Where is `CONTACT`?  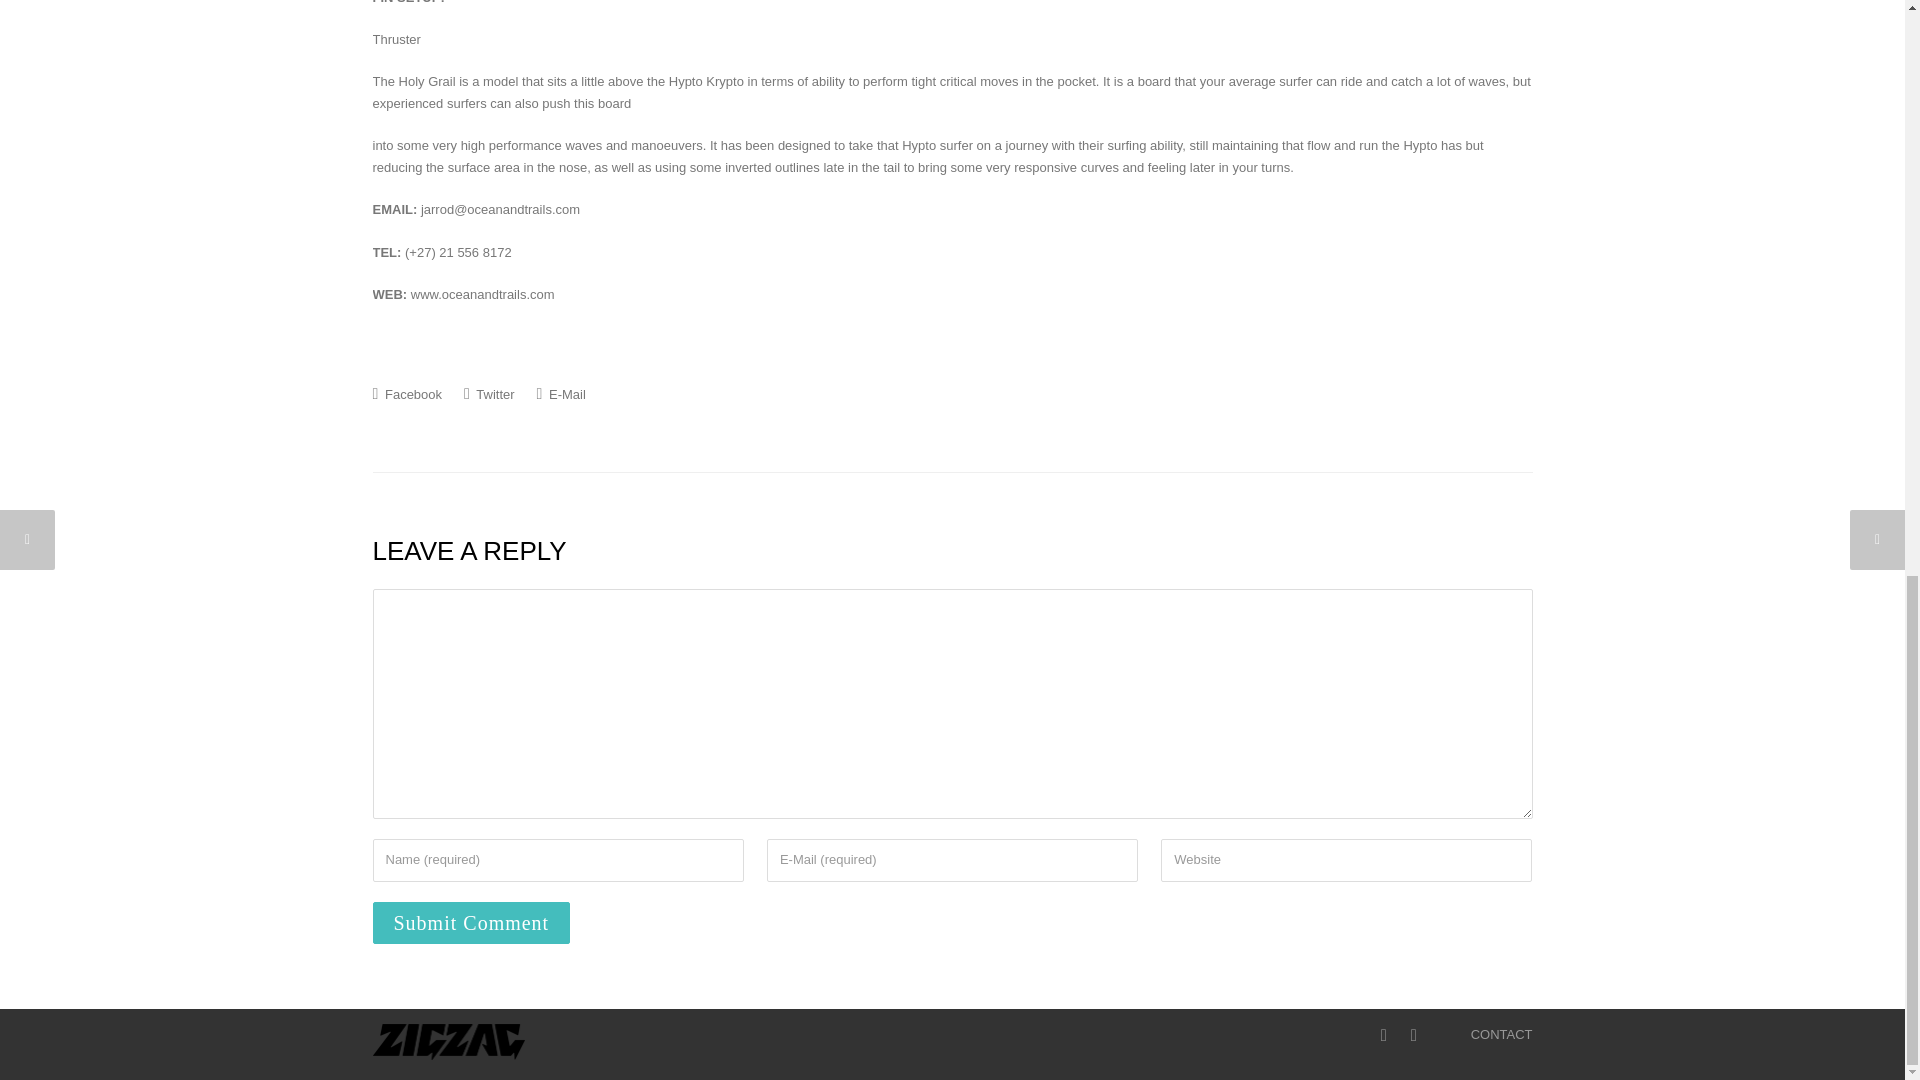
CONTACT is located at coordinates (1501, 1034).